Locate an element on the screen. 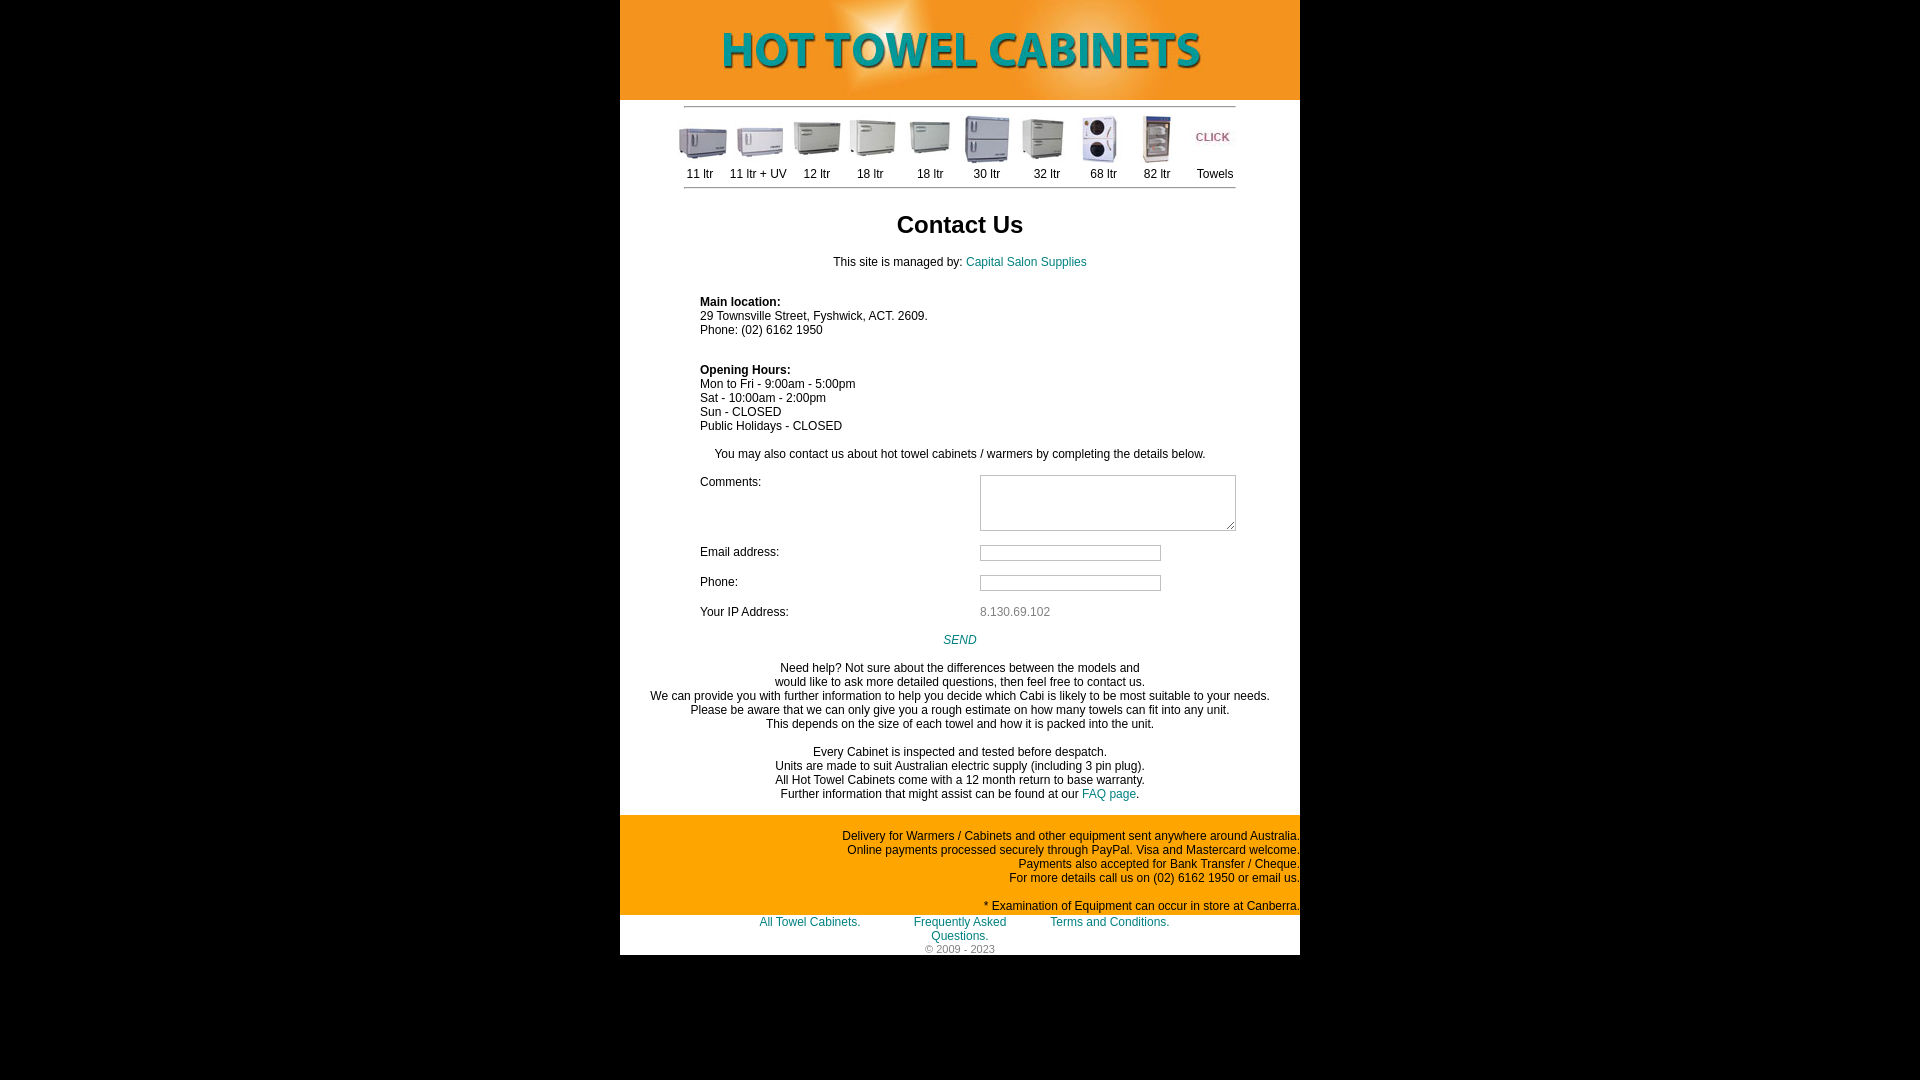  Frequently Asked Questions. is located at coordinates (960, 929).